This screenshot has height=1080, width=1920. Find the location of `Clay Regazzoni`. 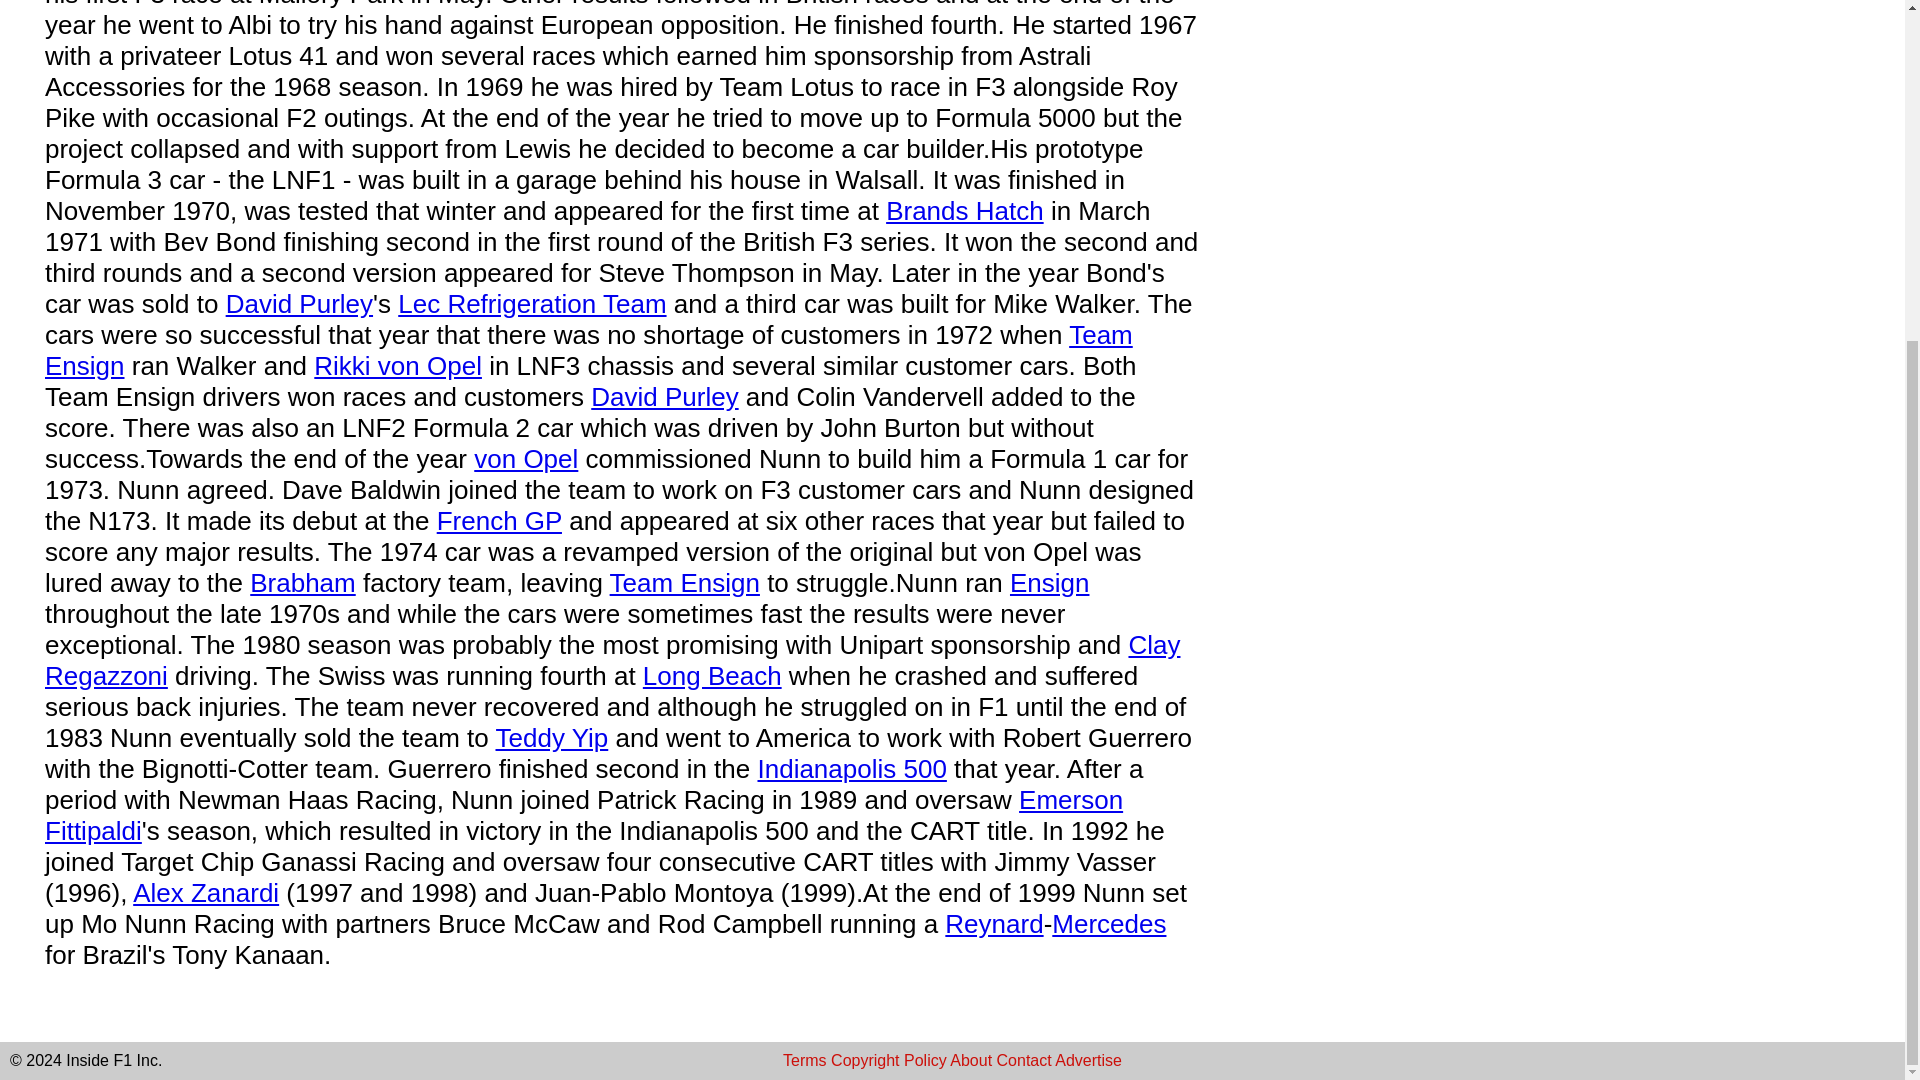

Clay Regazzoni is located at coordinates (612, 660).